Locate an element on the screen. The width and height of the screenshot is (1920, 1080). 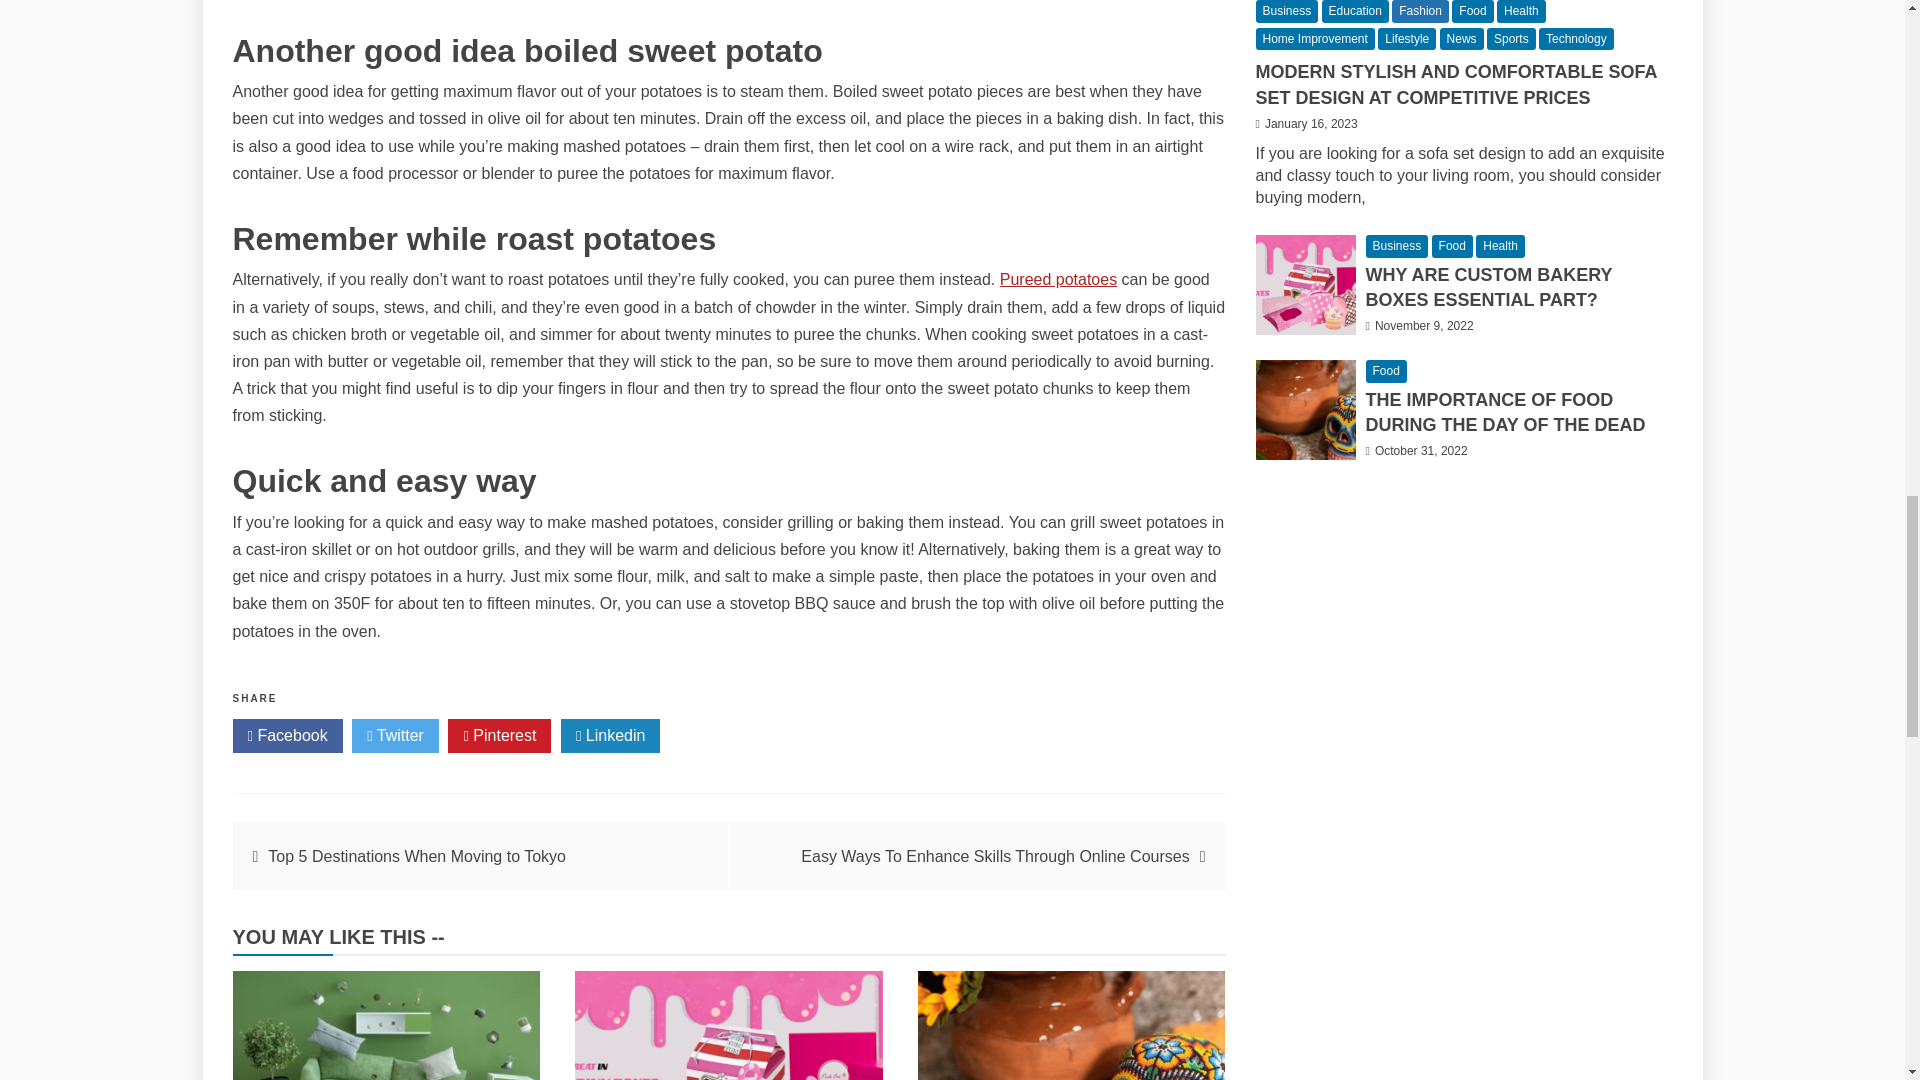
Top 5 Destinations When Moving to Tokyo is located at coordinates (417, 856).